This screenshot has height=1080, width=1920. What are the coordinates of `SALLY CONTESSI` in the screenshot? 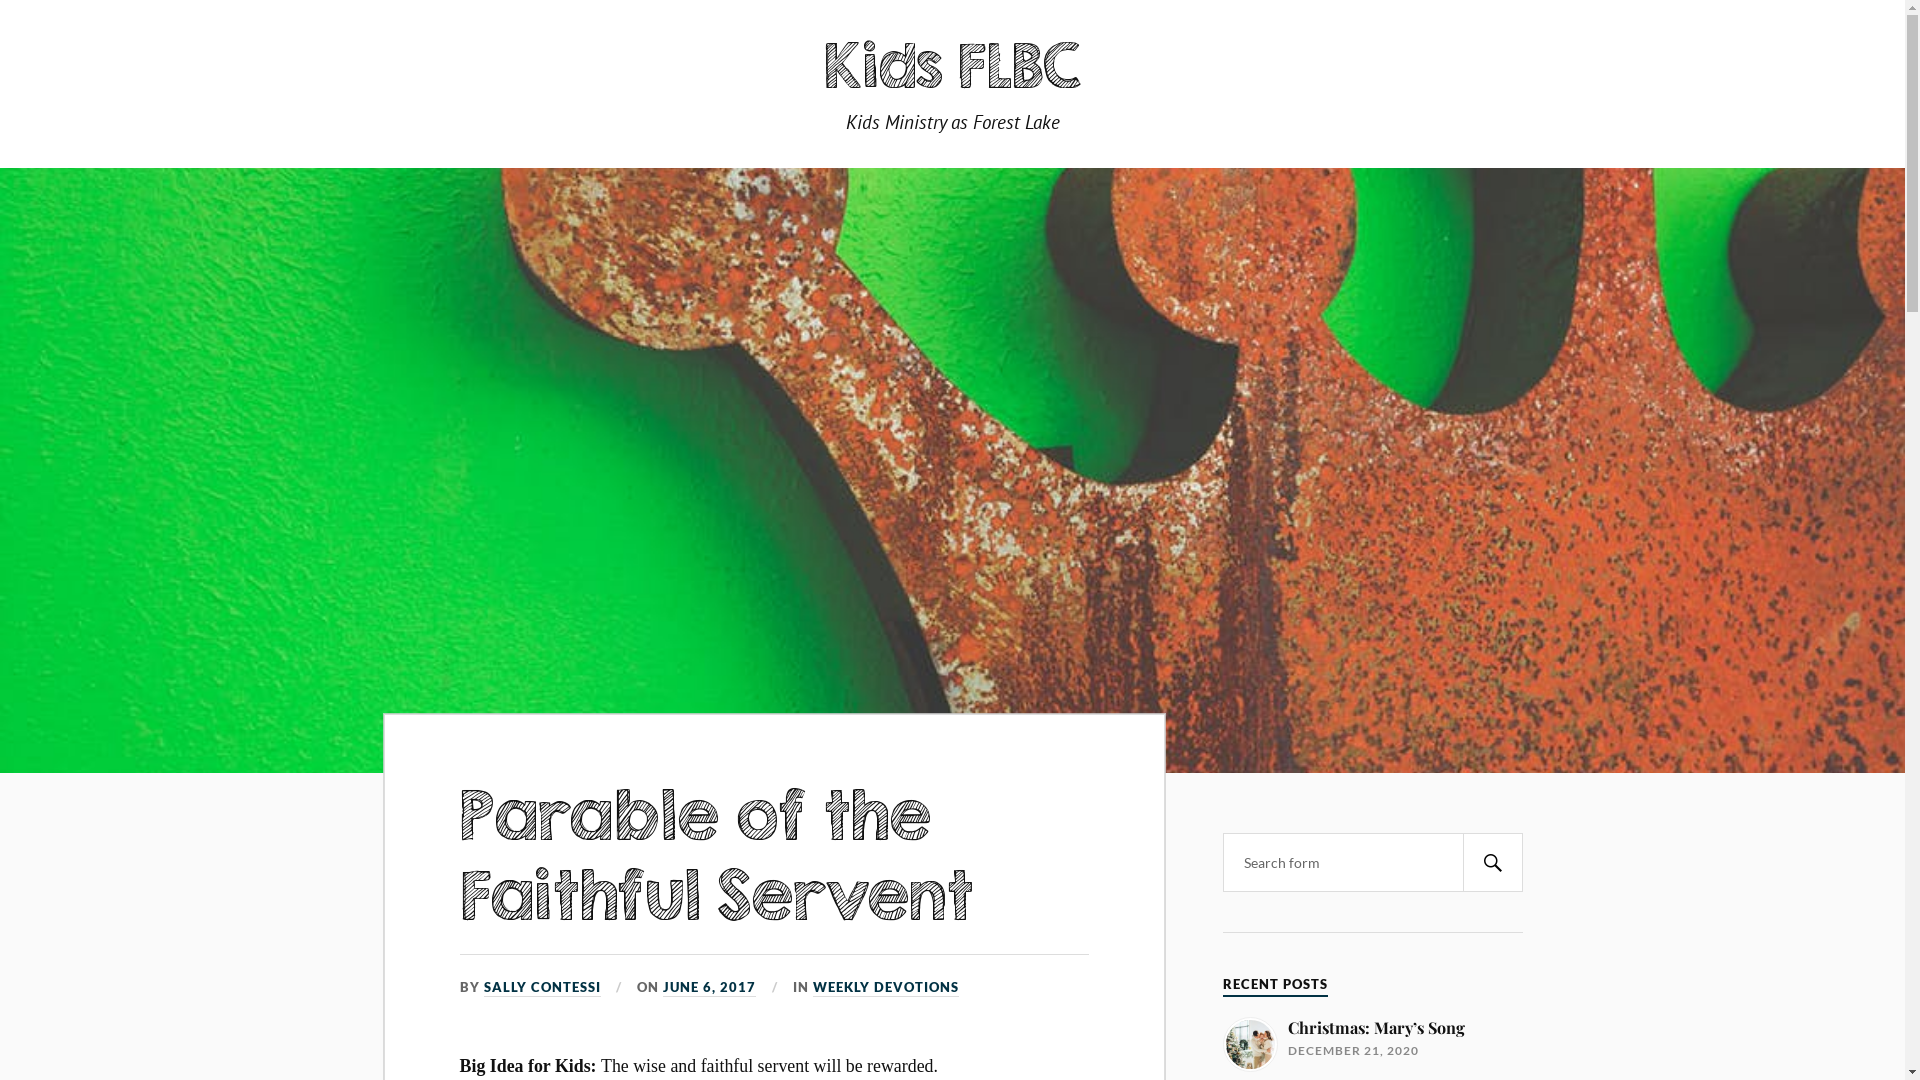 It's located at (542, 988).